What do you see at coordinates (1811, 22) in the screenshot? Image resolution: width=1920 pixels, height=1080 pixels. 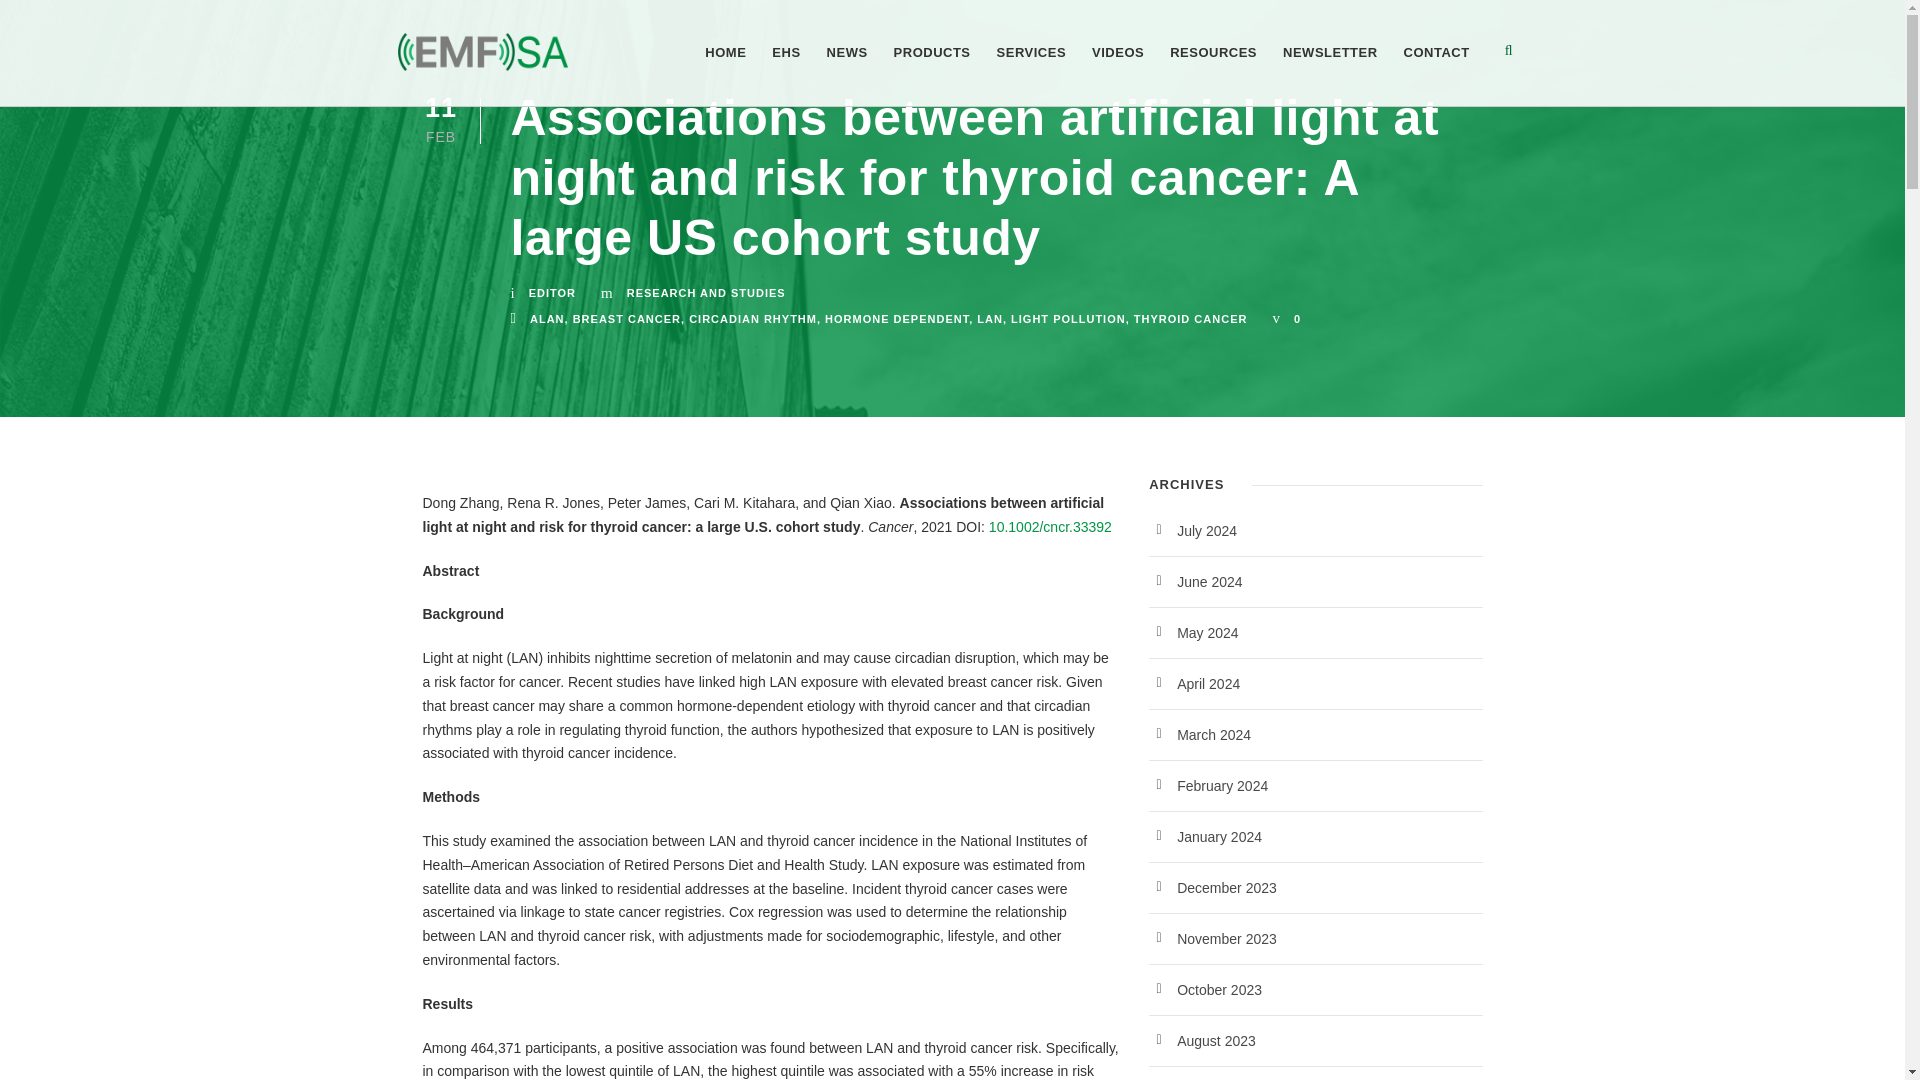 I see `pinterest` at bounding box center [1811, 22].